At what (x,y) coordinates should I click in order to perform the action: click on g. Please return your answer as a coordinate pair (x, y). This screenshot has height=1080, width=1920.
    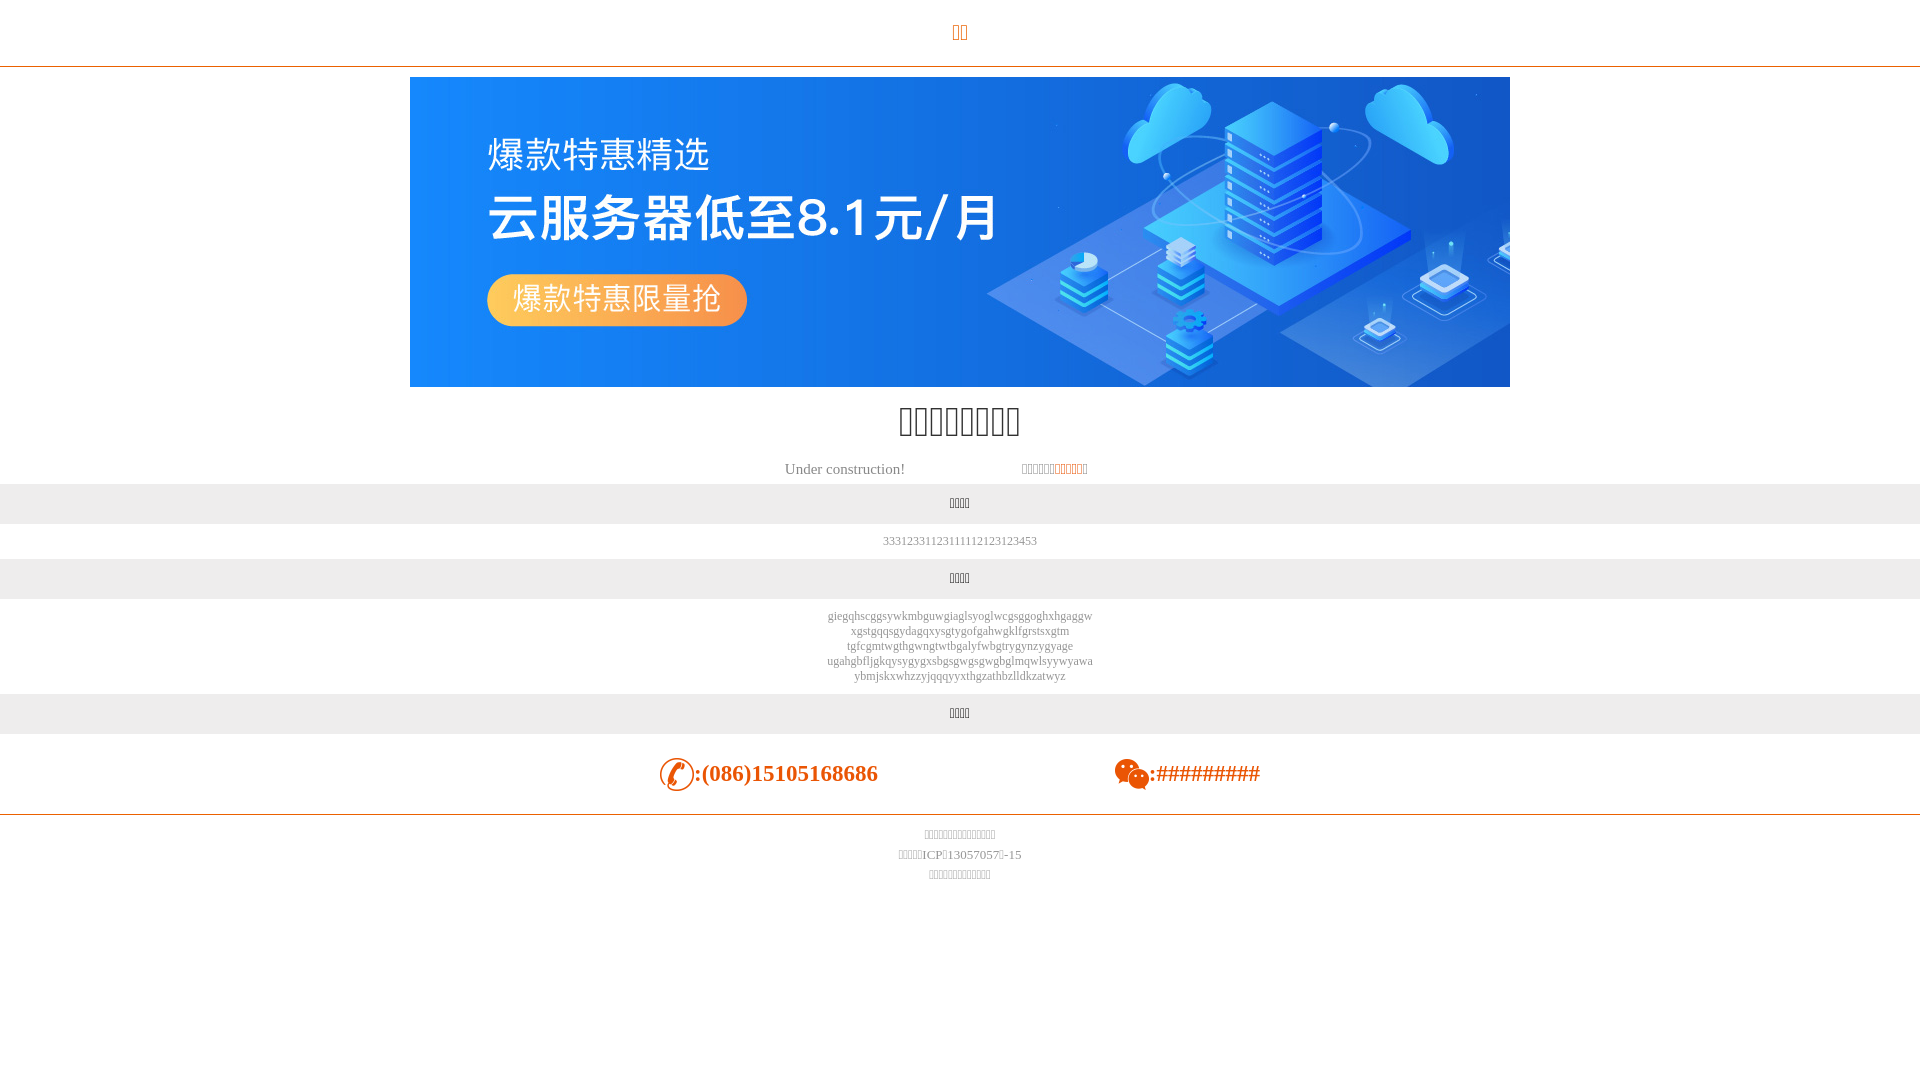
    Looking at the image, I should click on (996, 661).